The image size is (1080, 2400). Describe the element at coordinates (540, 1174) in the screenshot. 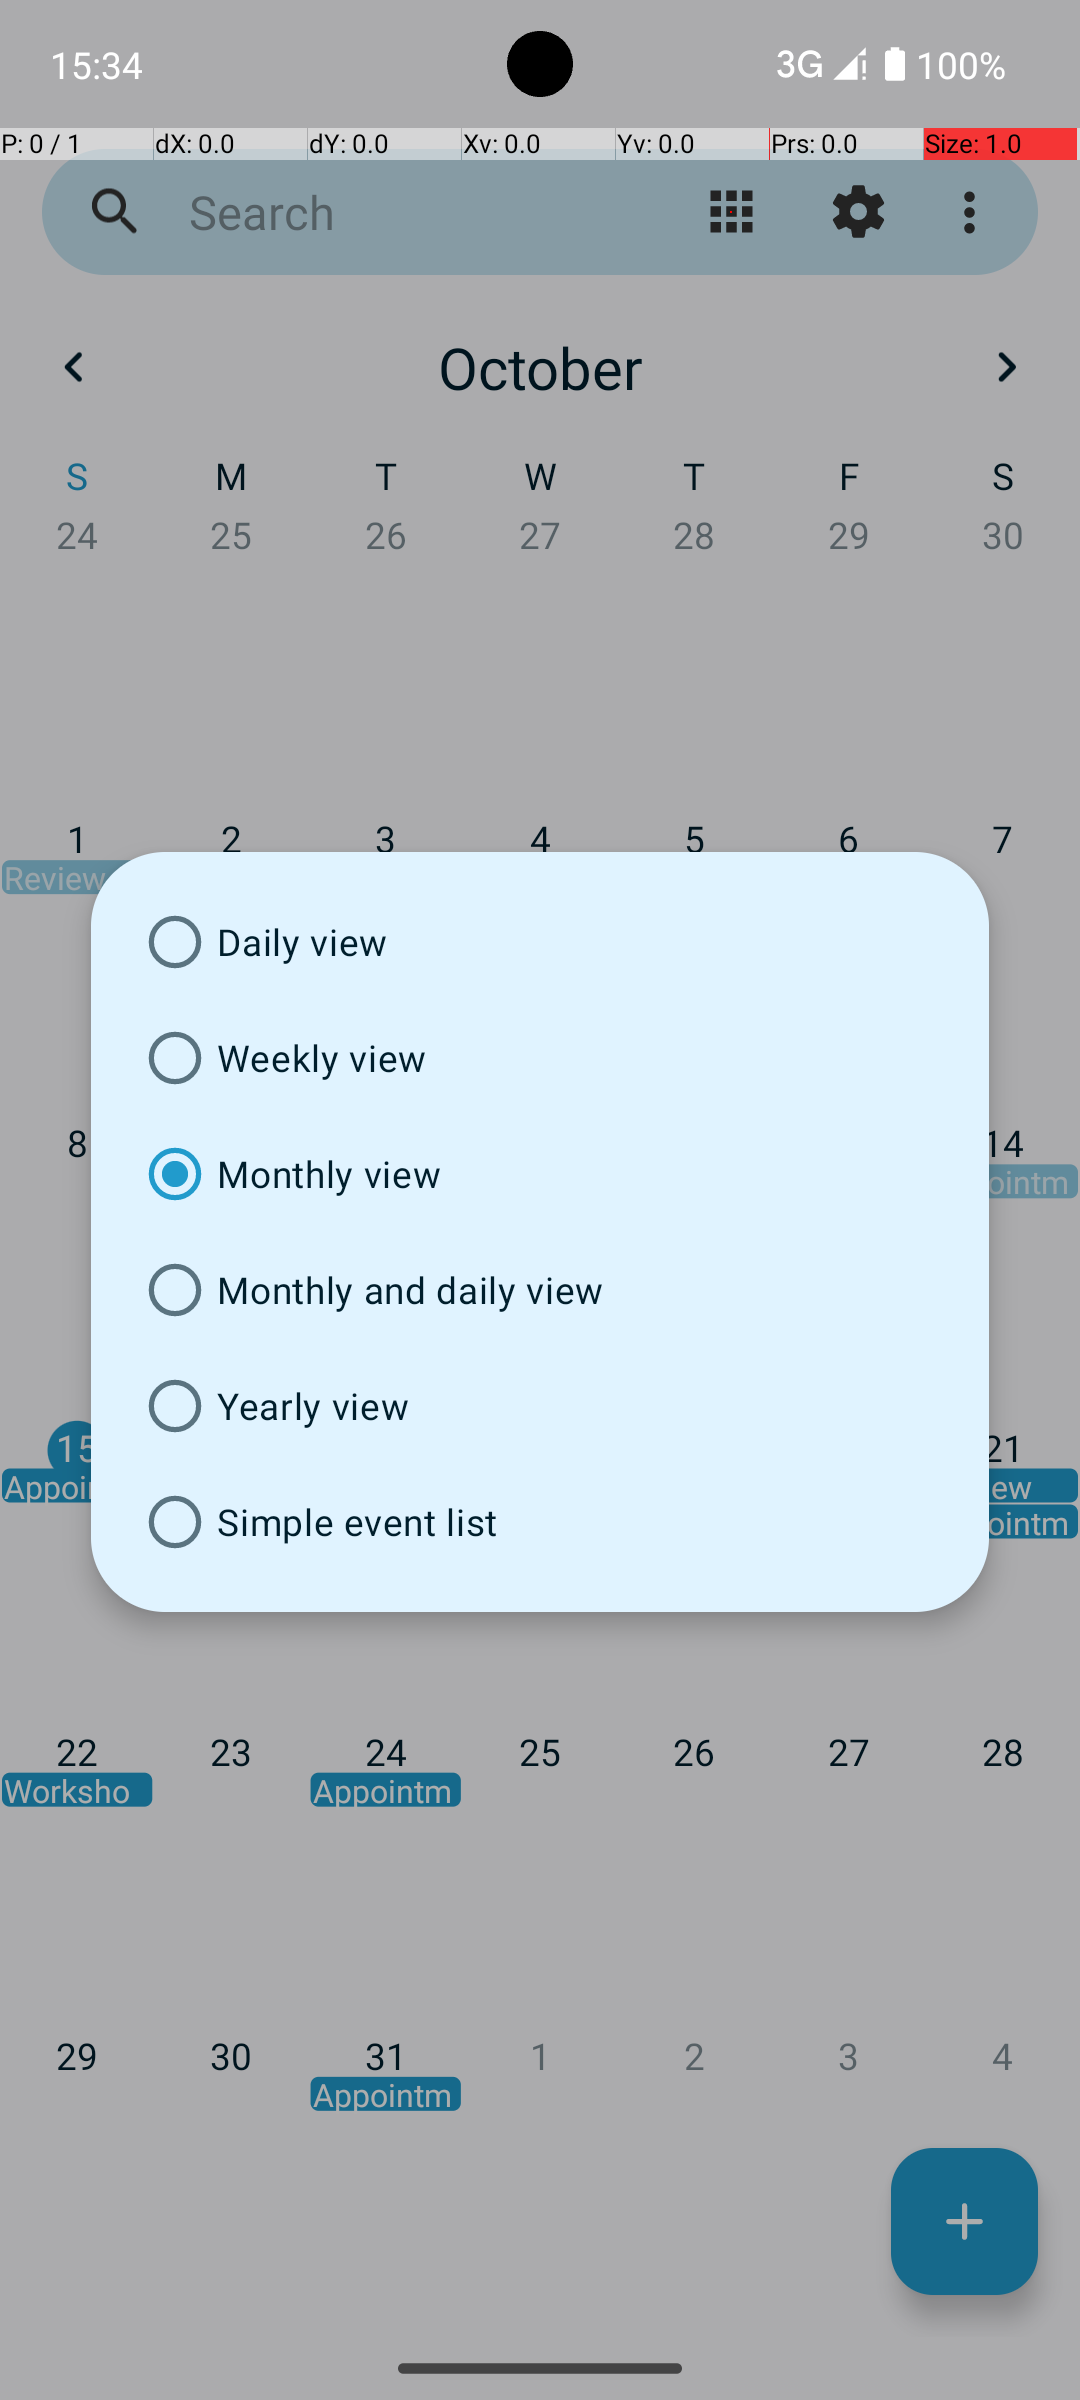

I see `Monthly view` at that location.